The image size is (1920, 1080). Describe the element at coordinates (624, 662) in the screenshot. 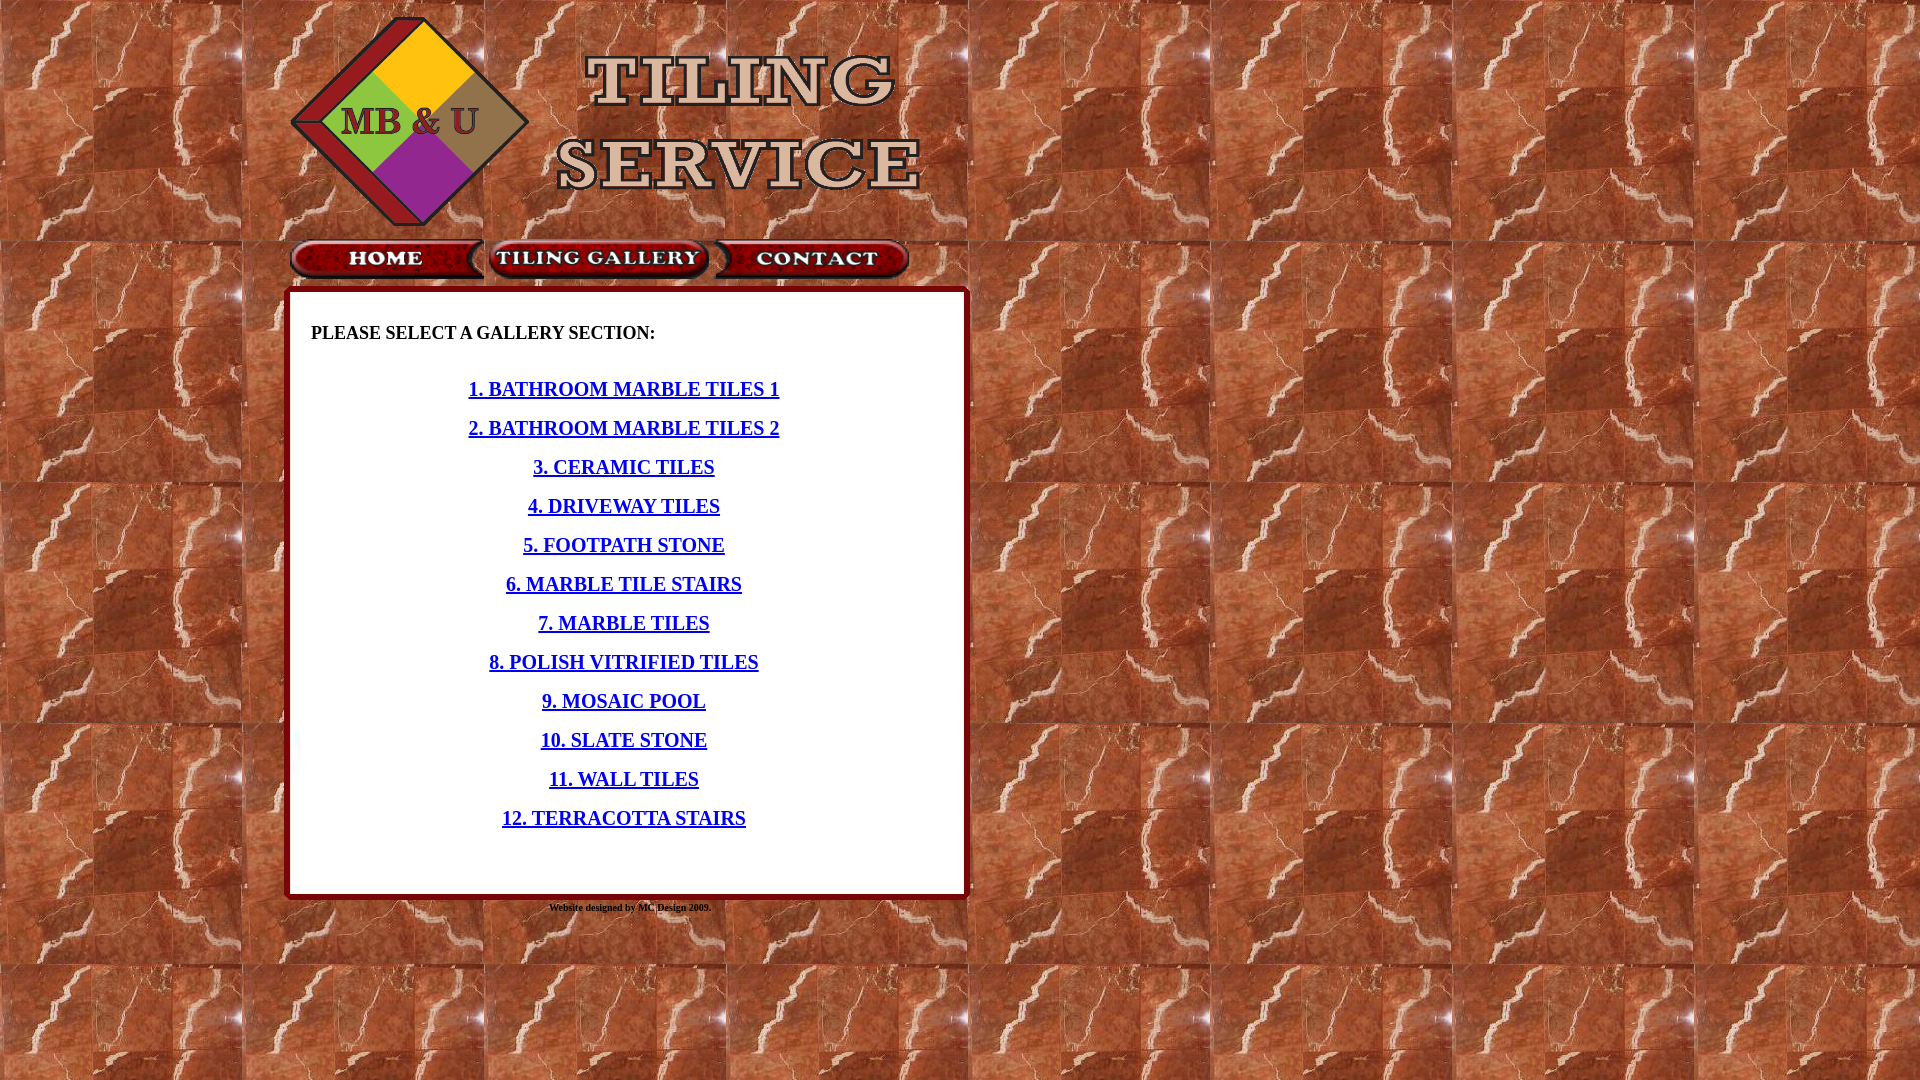

I see `8. POLISH VITRIFIED TILES` at that location.